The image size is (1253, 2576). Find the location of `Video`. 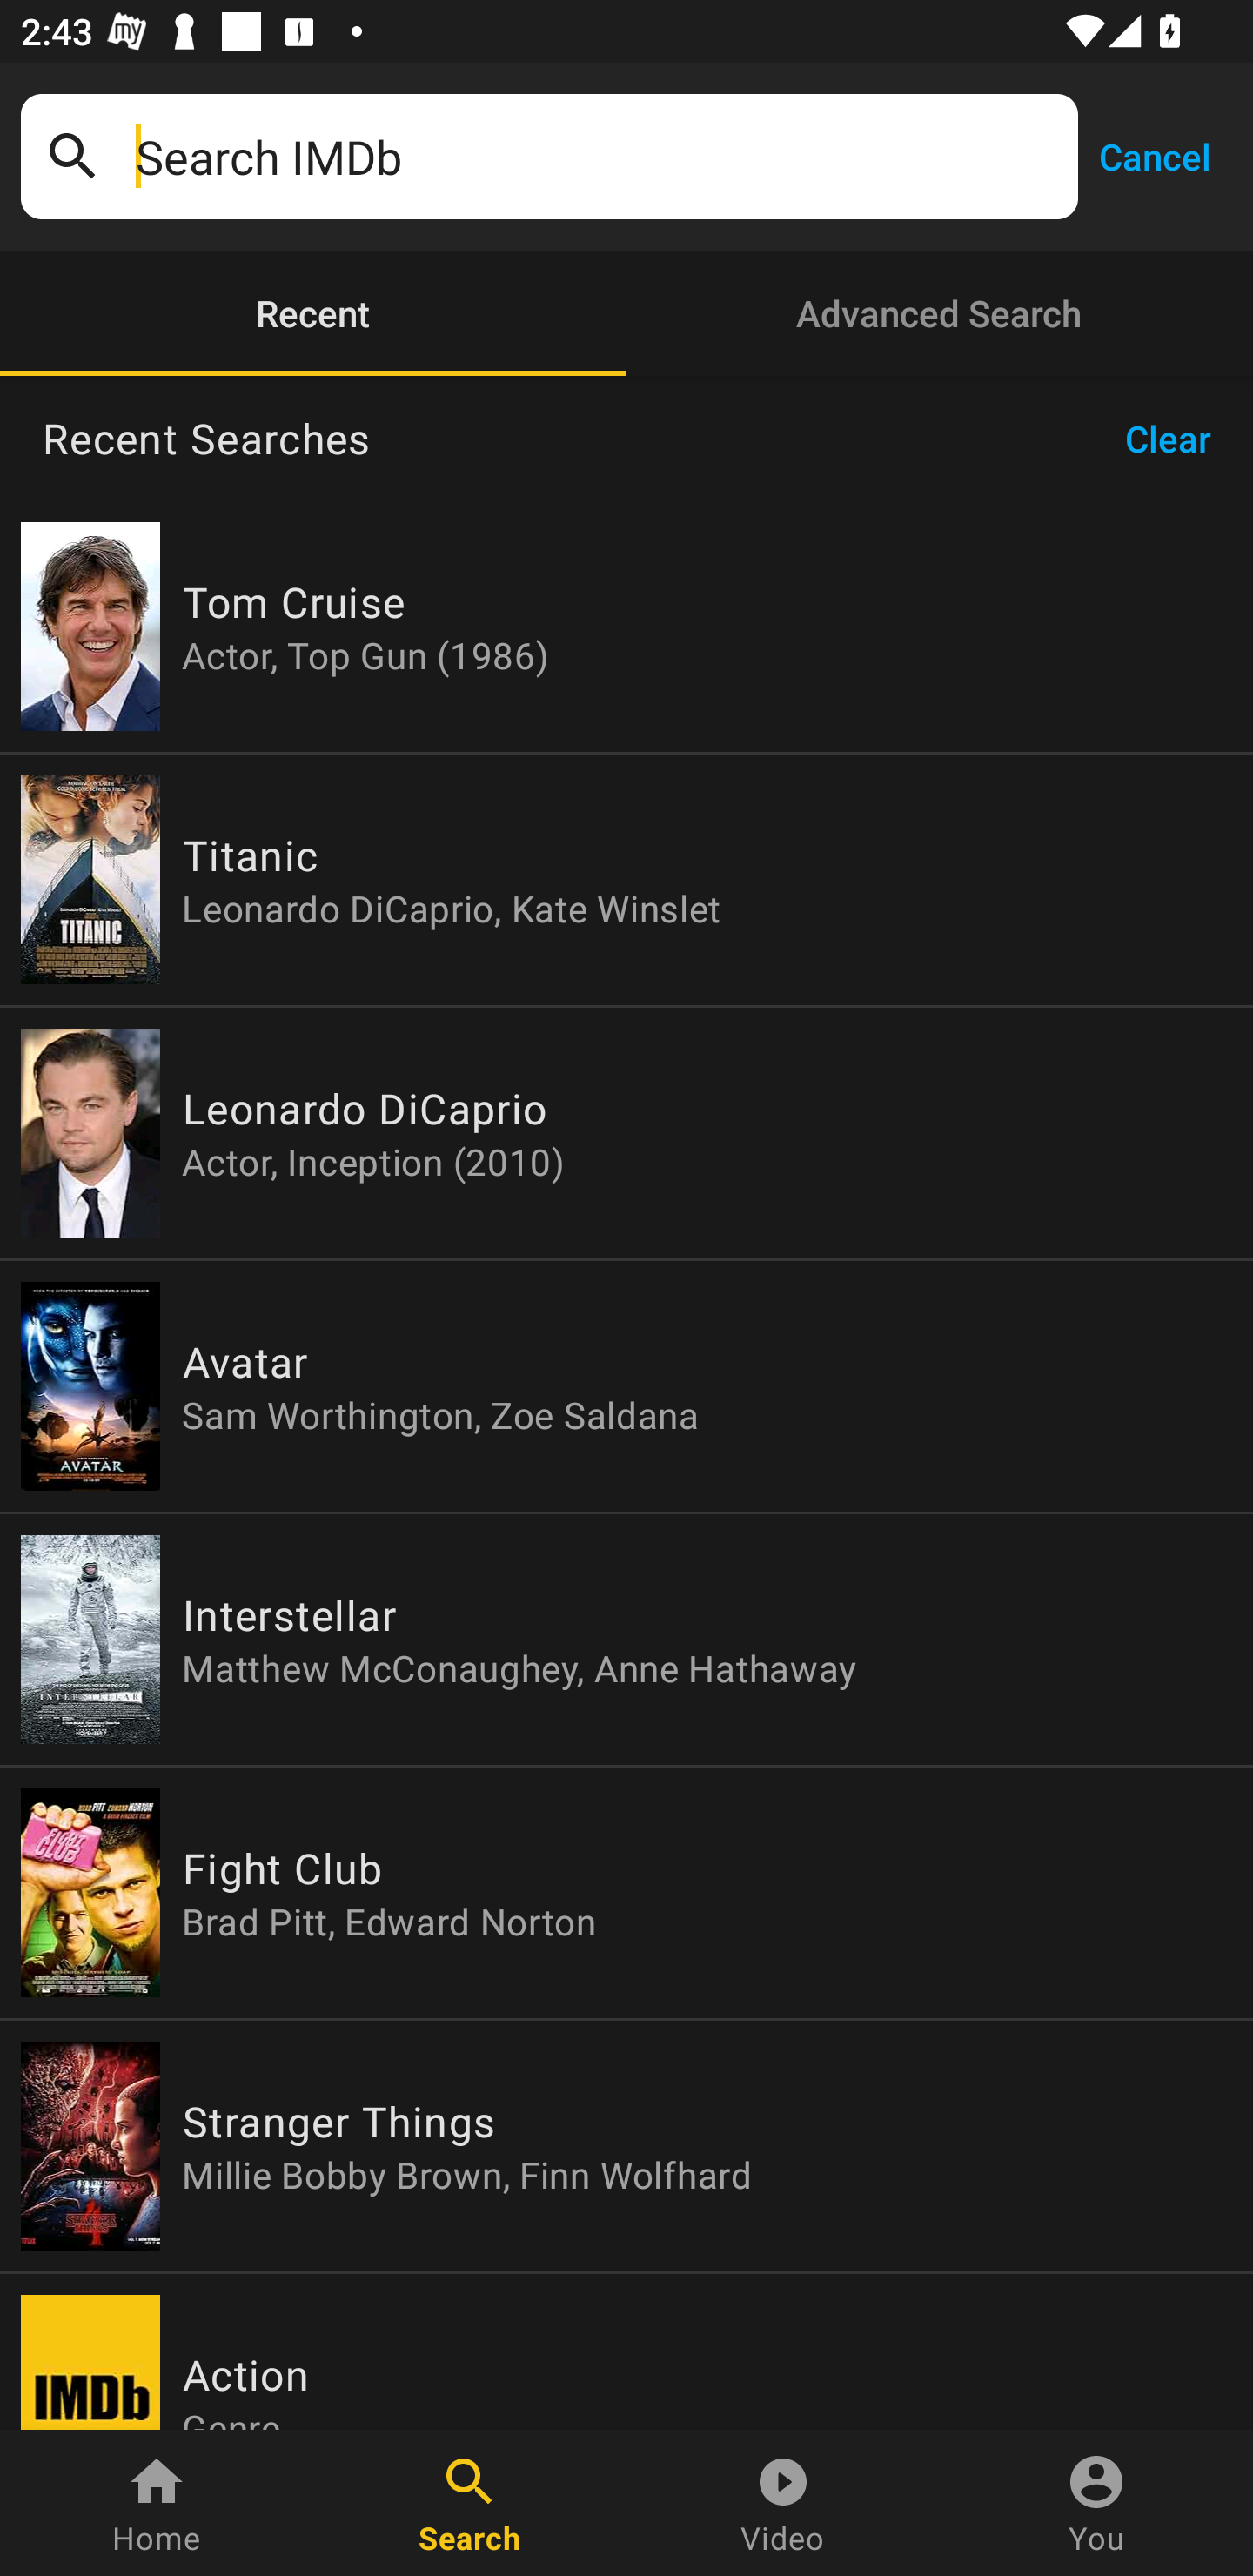

Video is located at coordinates (783, 2503).